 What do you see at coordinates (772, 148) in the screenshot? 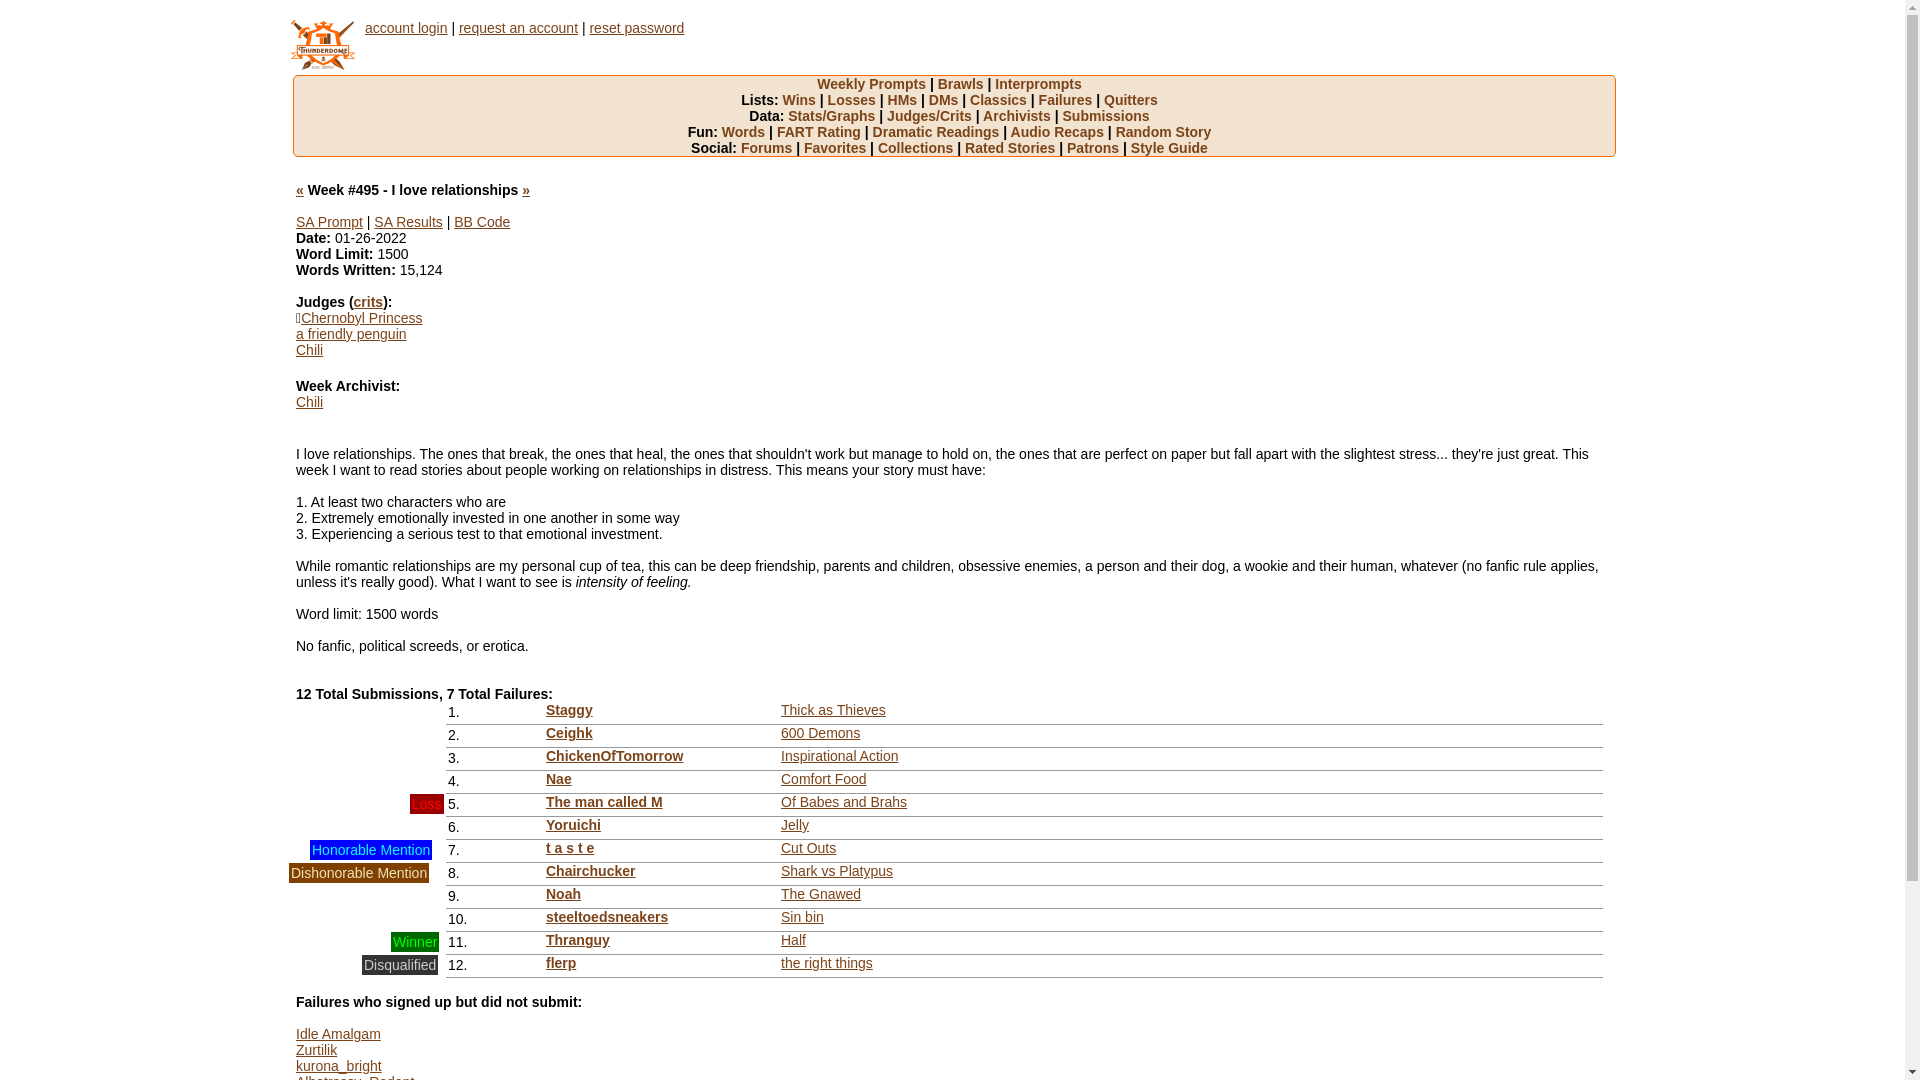
I see `Forums` at bounding box center [772, 148].